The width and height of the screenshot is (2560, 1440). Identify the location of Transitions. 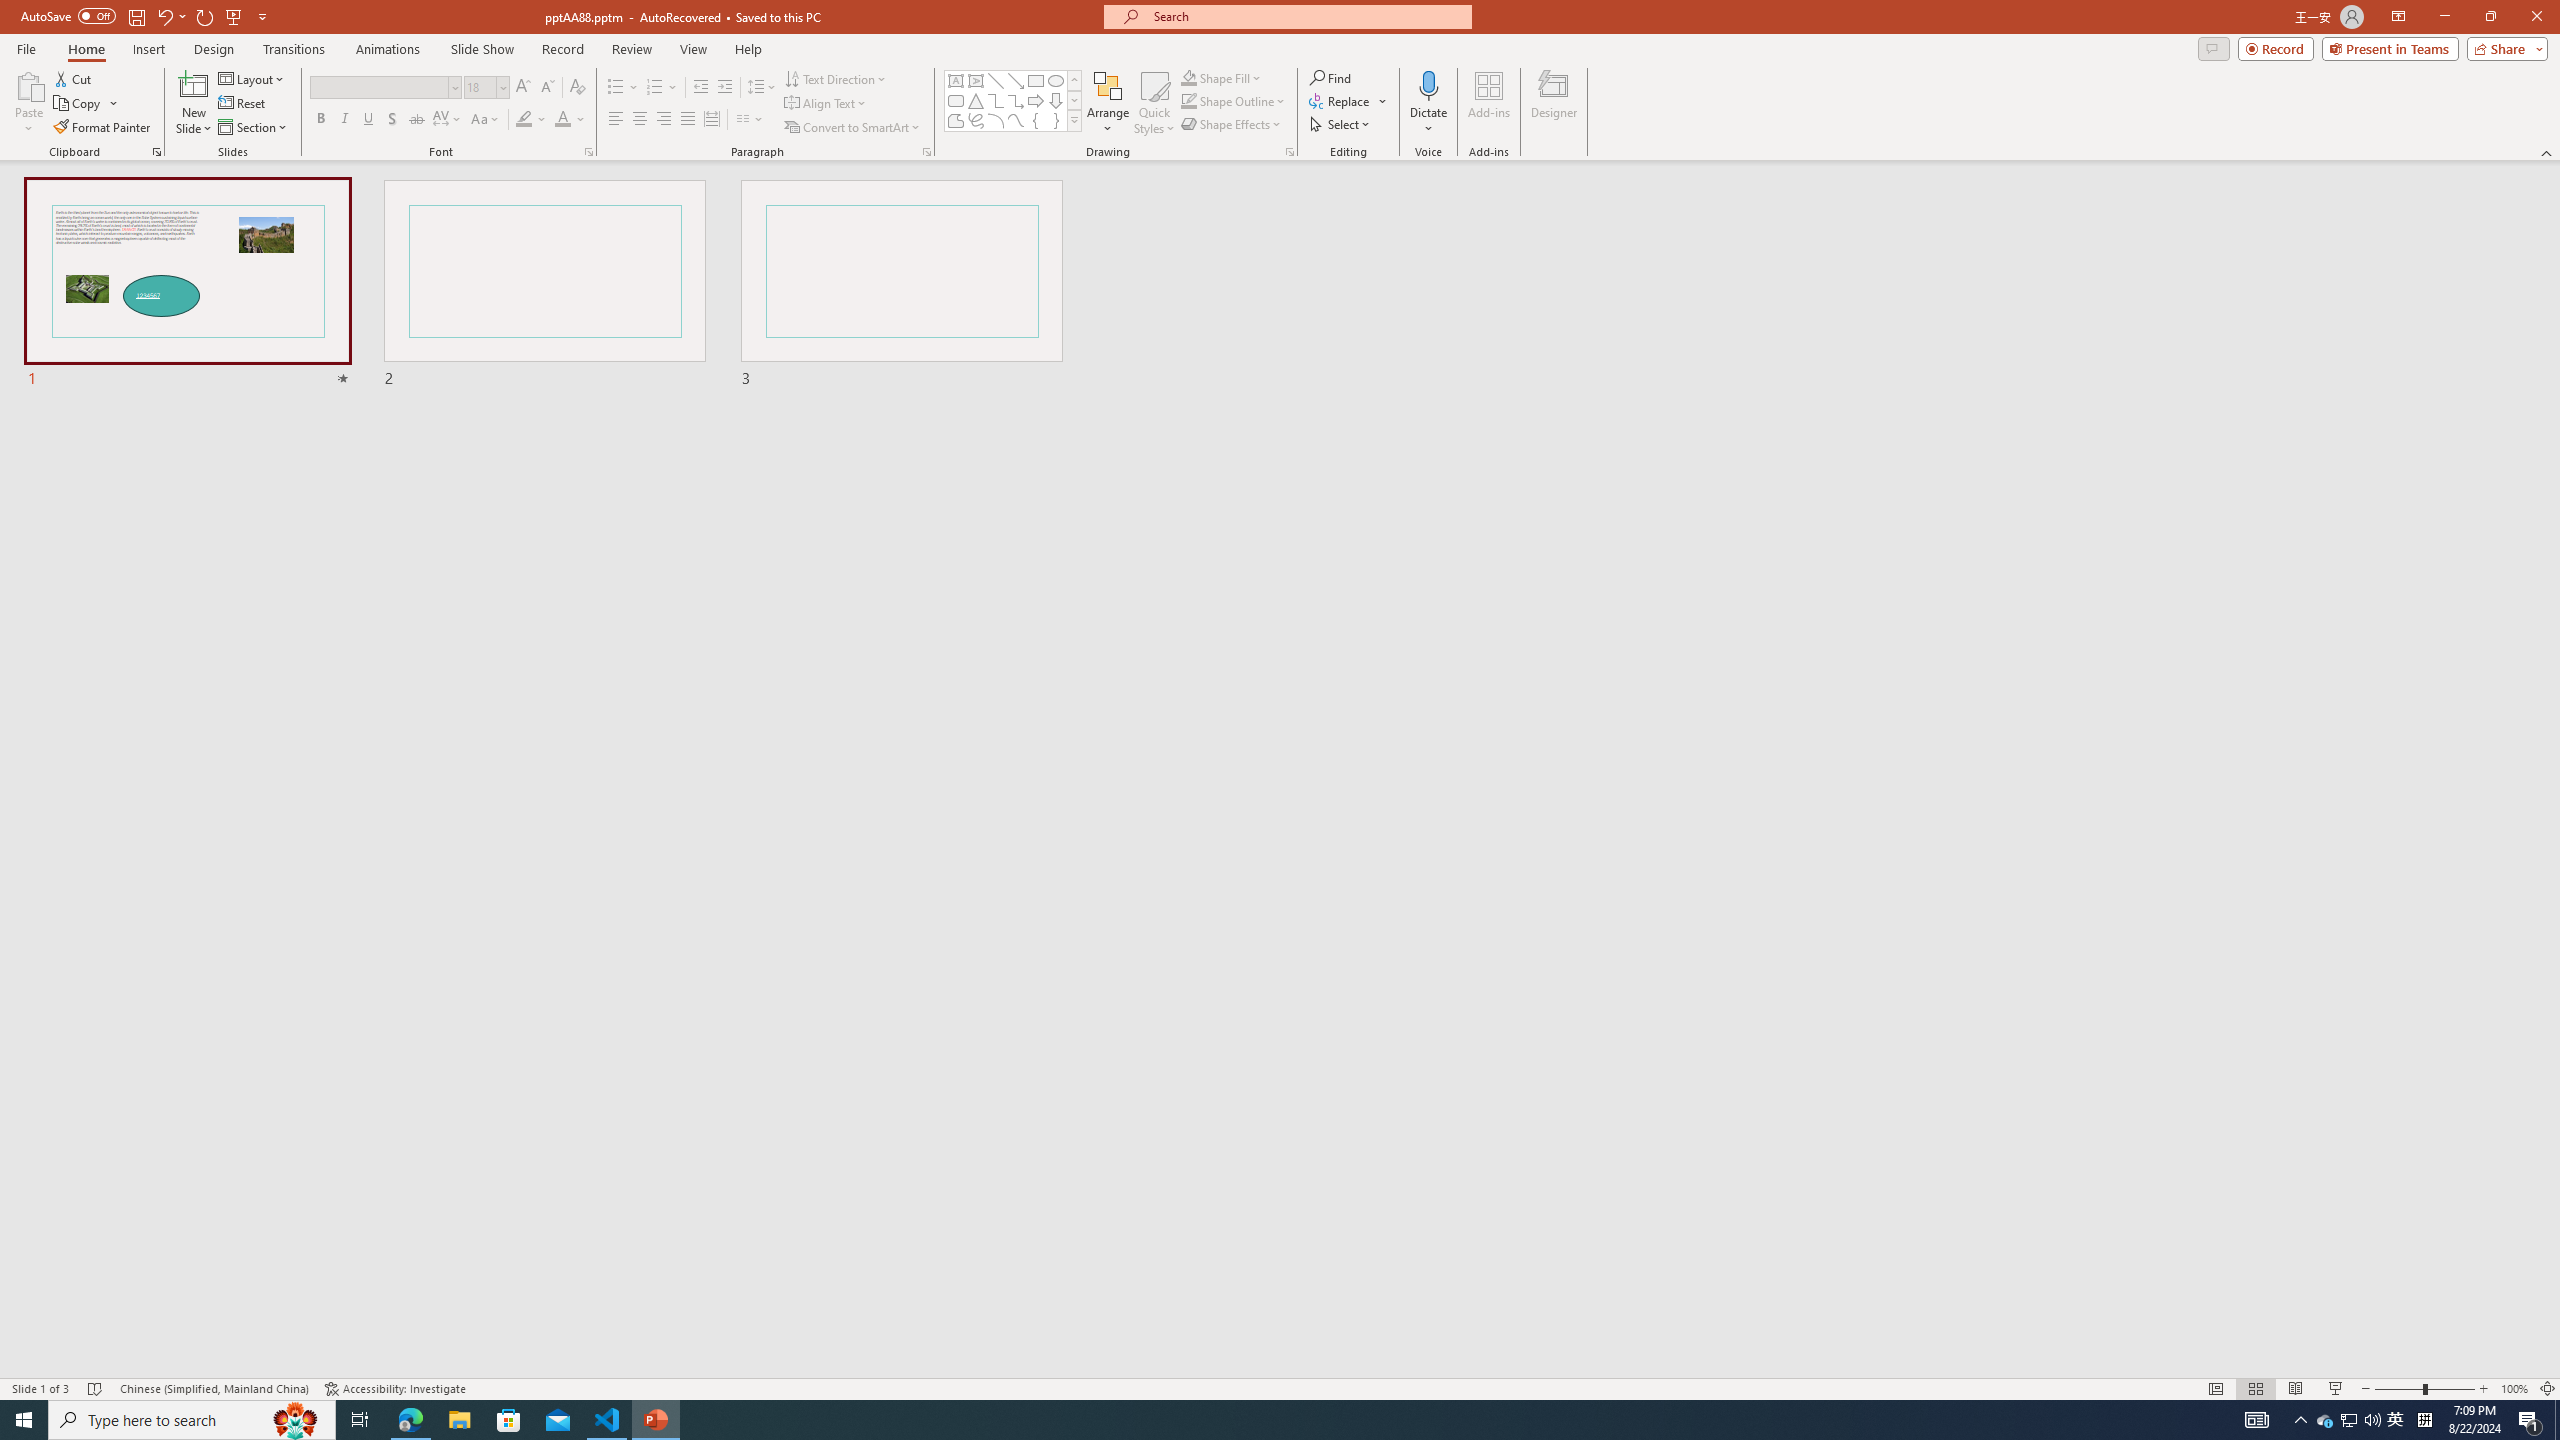
(294, 49).